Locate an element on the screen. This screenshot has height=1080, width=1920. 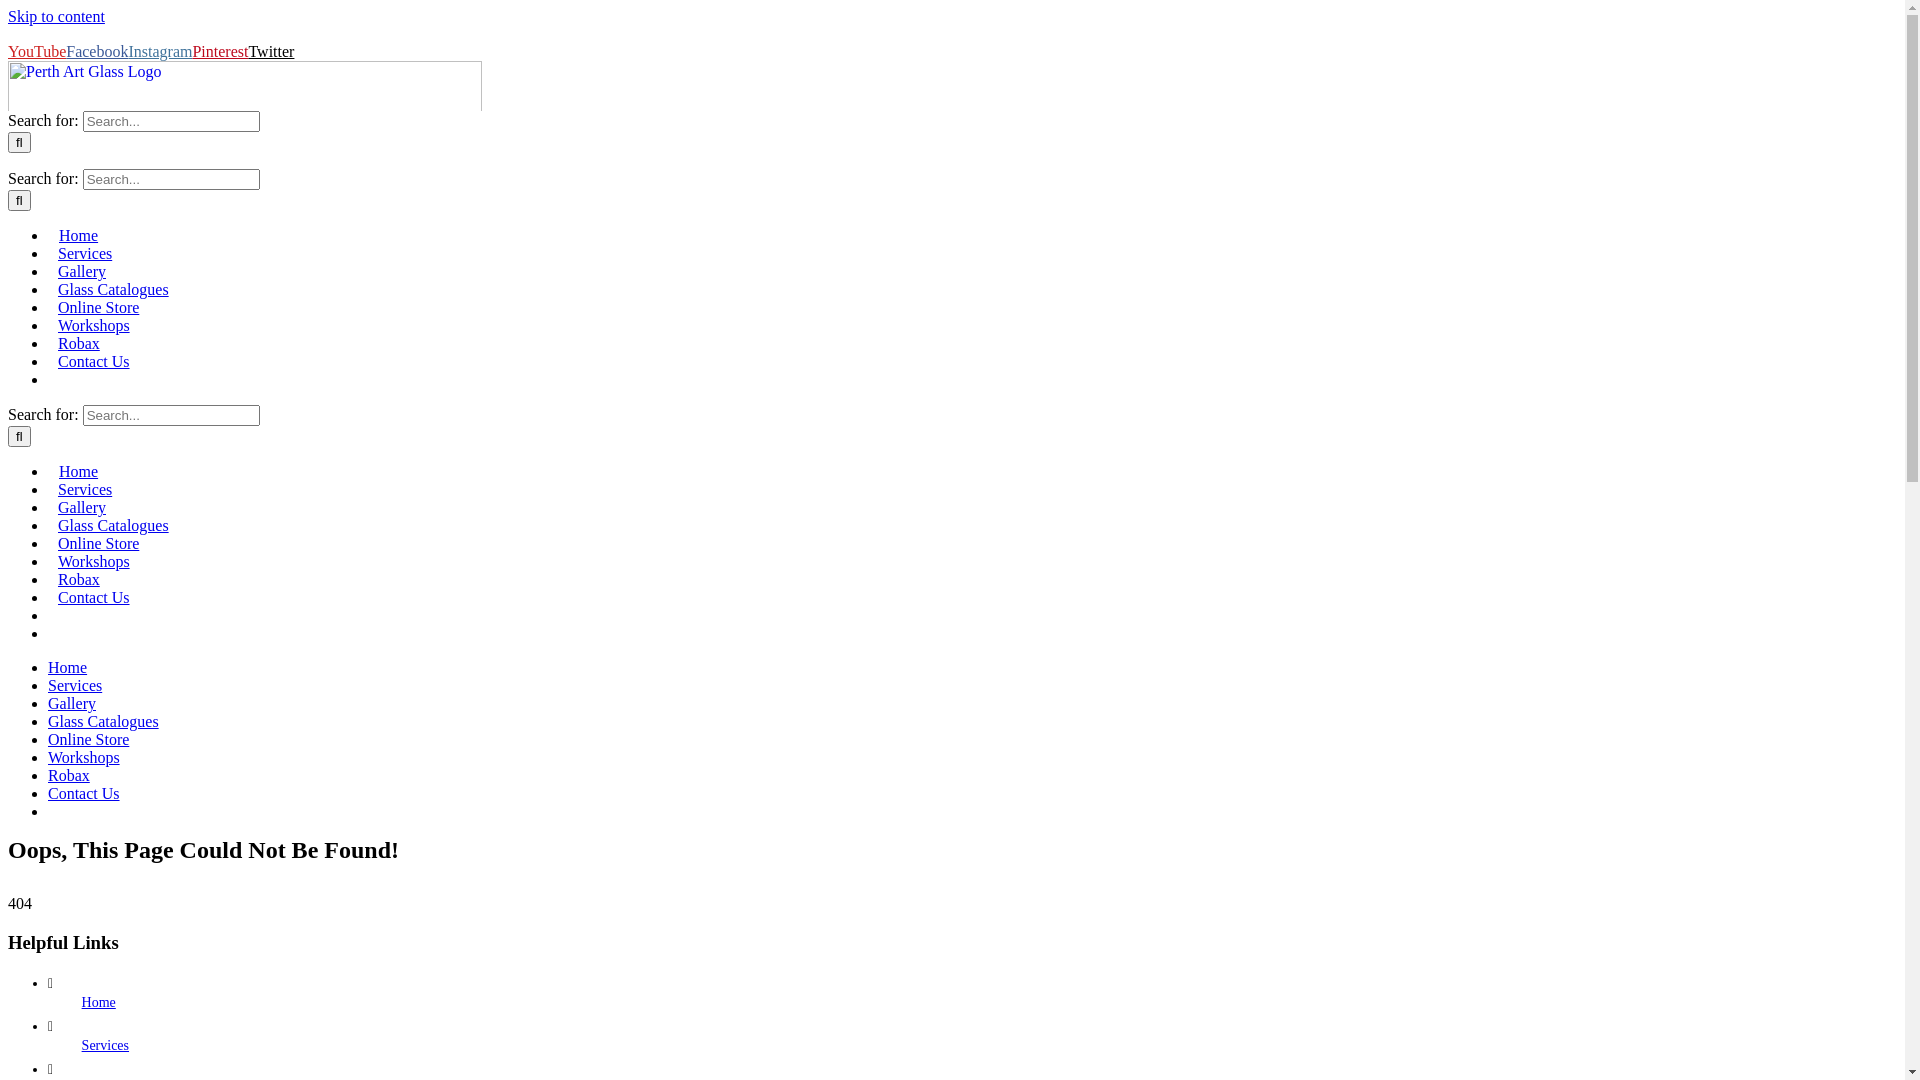
Contact Us is located at coordinates (84, 794).